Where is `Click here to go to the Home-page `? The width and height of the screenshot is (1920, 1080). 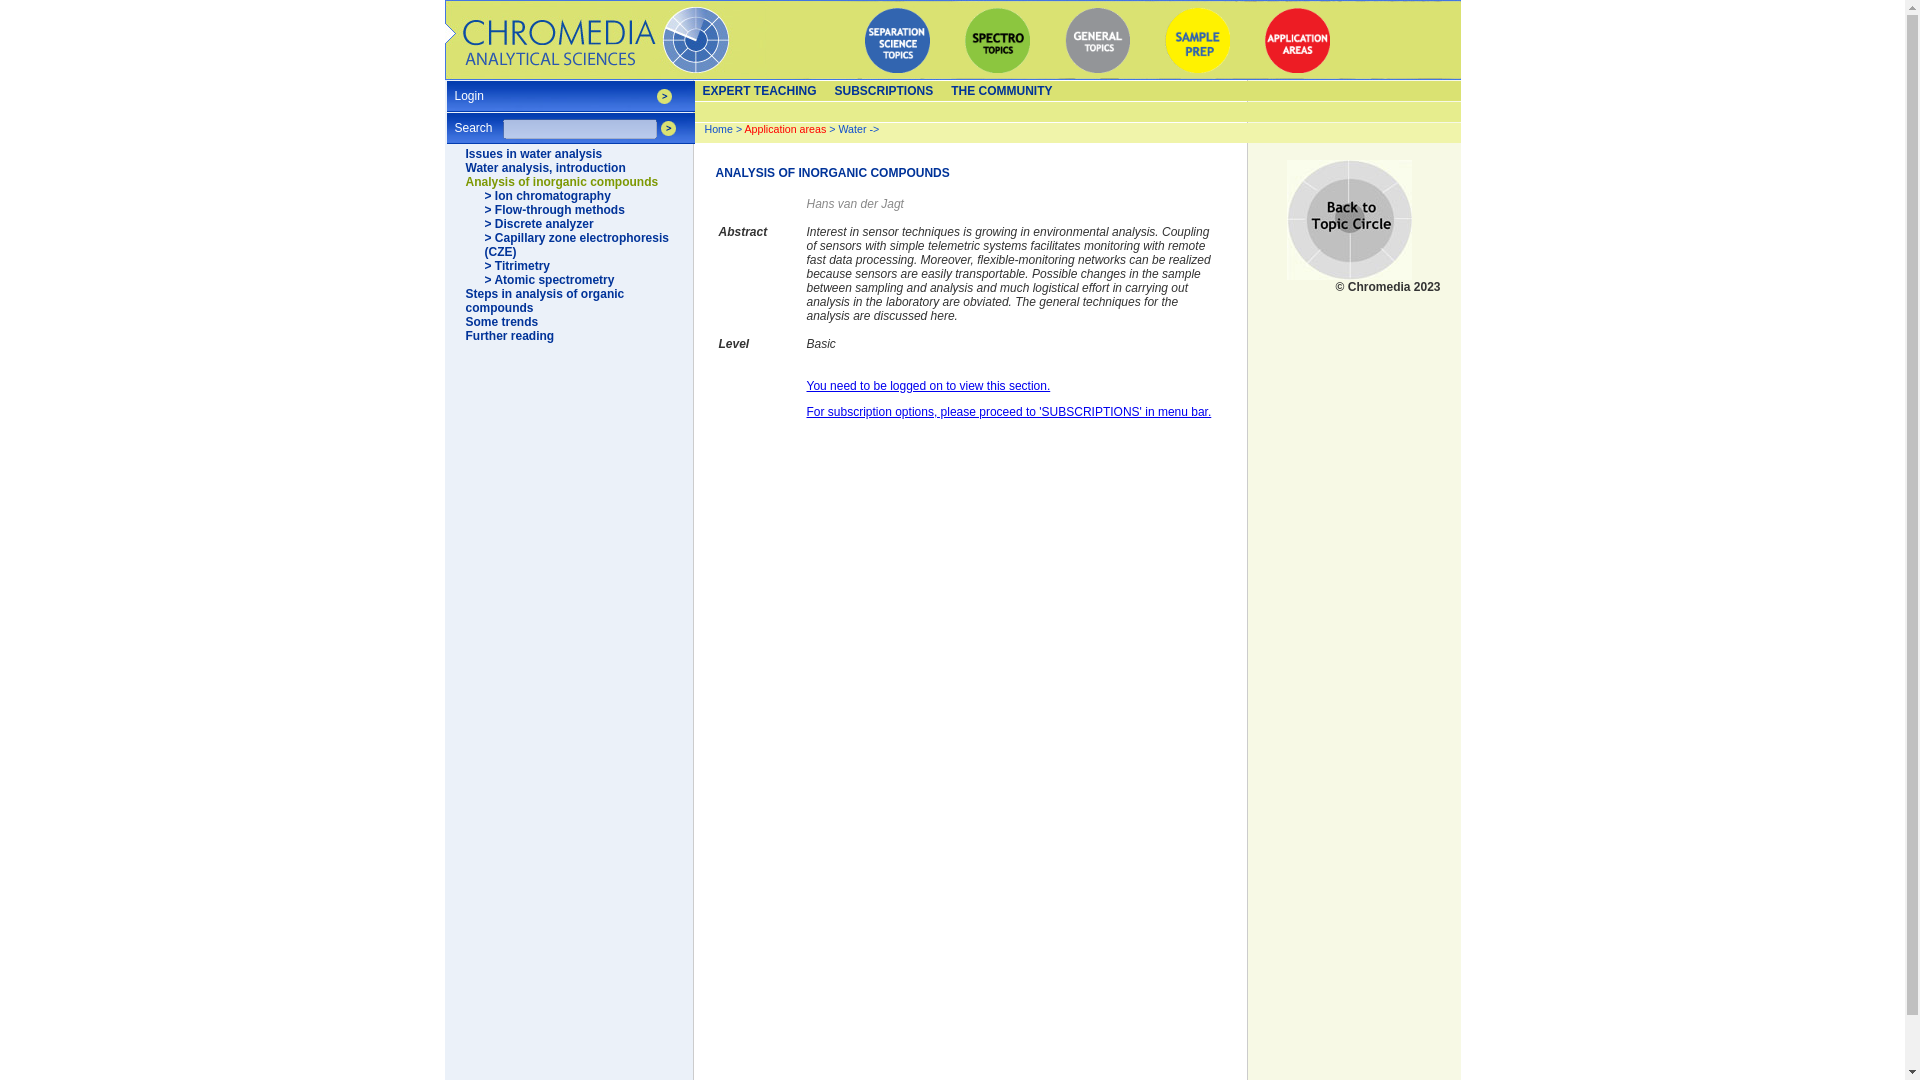
Click here to go to the Home-page  is located at coordinates (588, 40).